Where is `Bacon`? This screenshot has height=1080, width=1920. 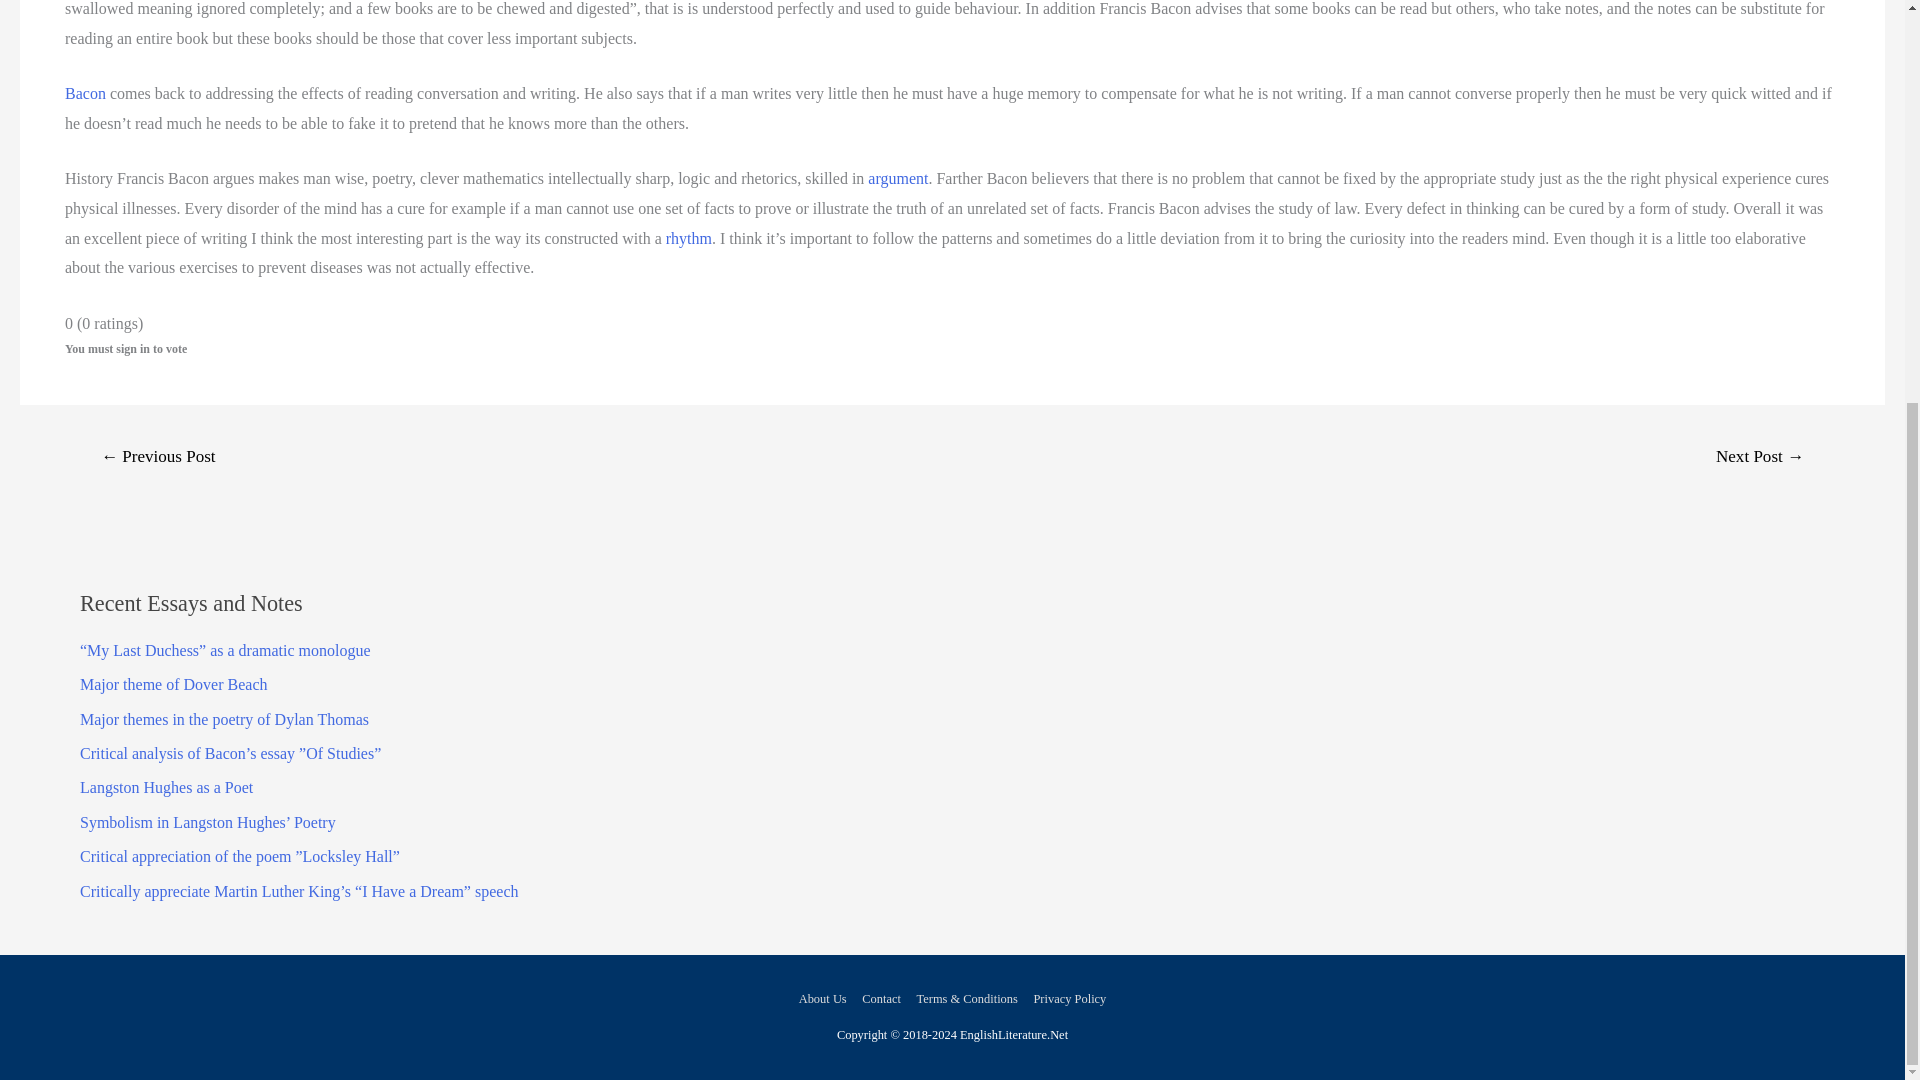 Bacon is located at coordinates (85, 93).